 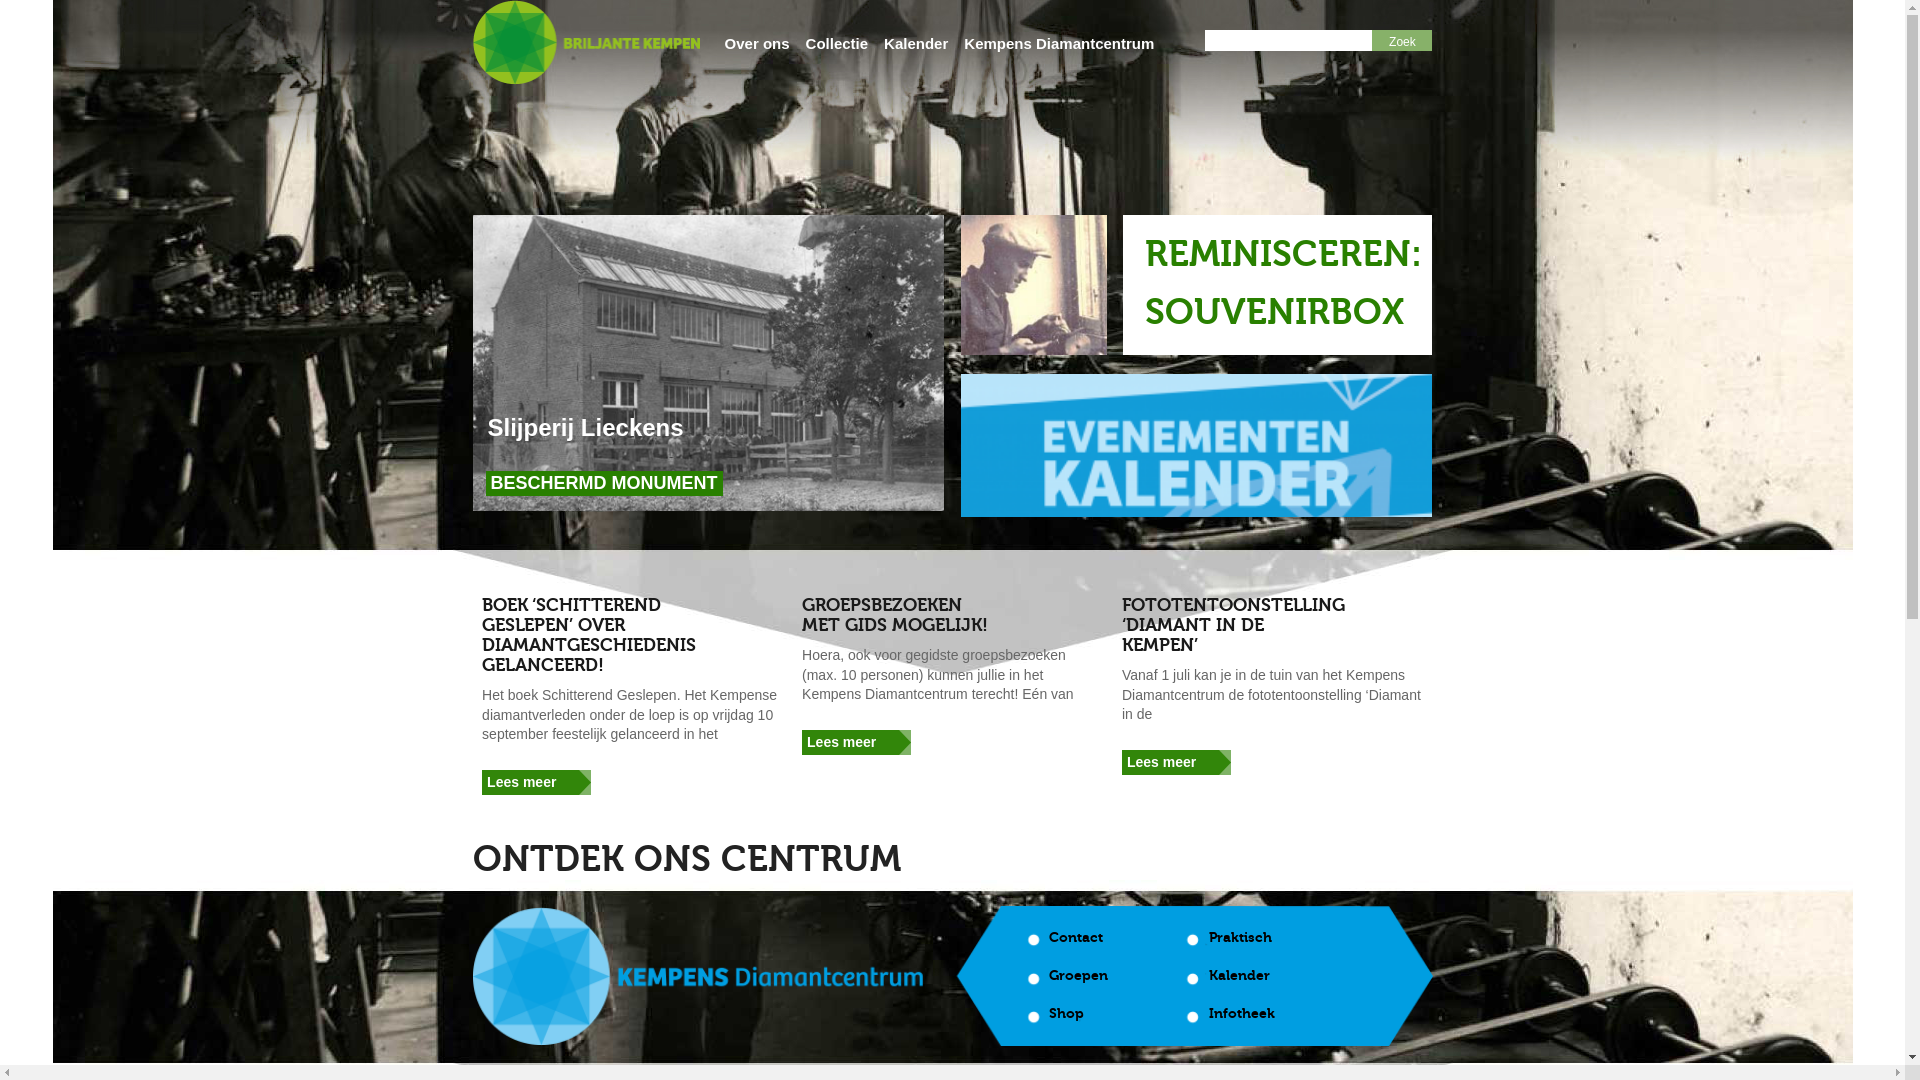 I want to click on Lees meer, so click(x=1180, y=762).